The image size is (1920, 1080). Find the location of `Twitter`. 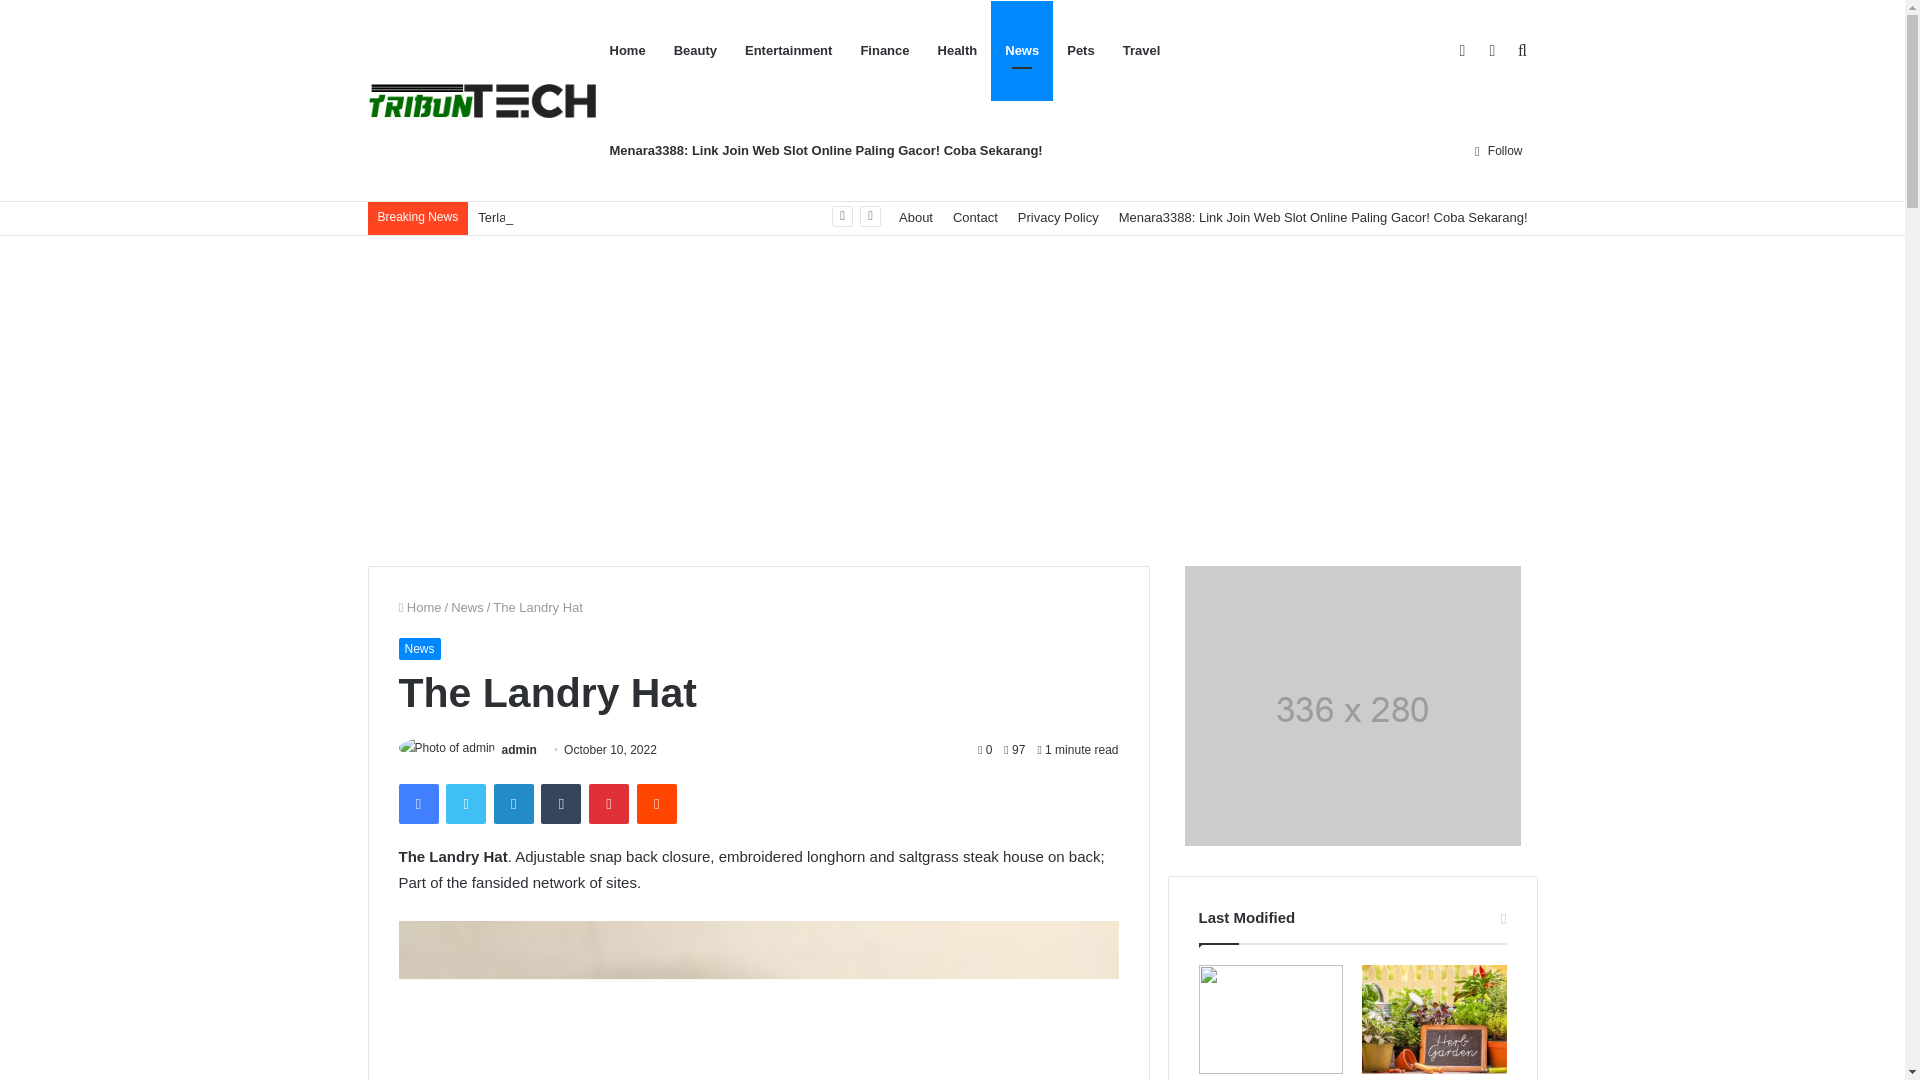

Twitter is located at coordinates (465, 804).